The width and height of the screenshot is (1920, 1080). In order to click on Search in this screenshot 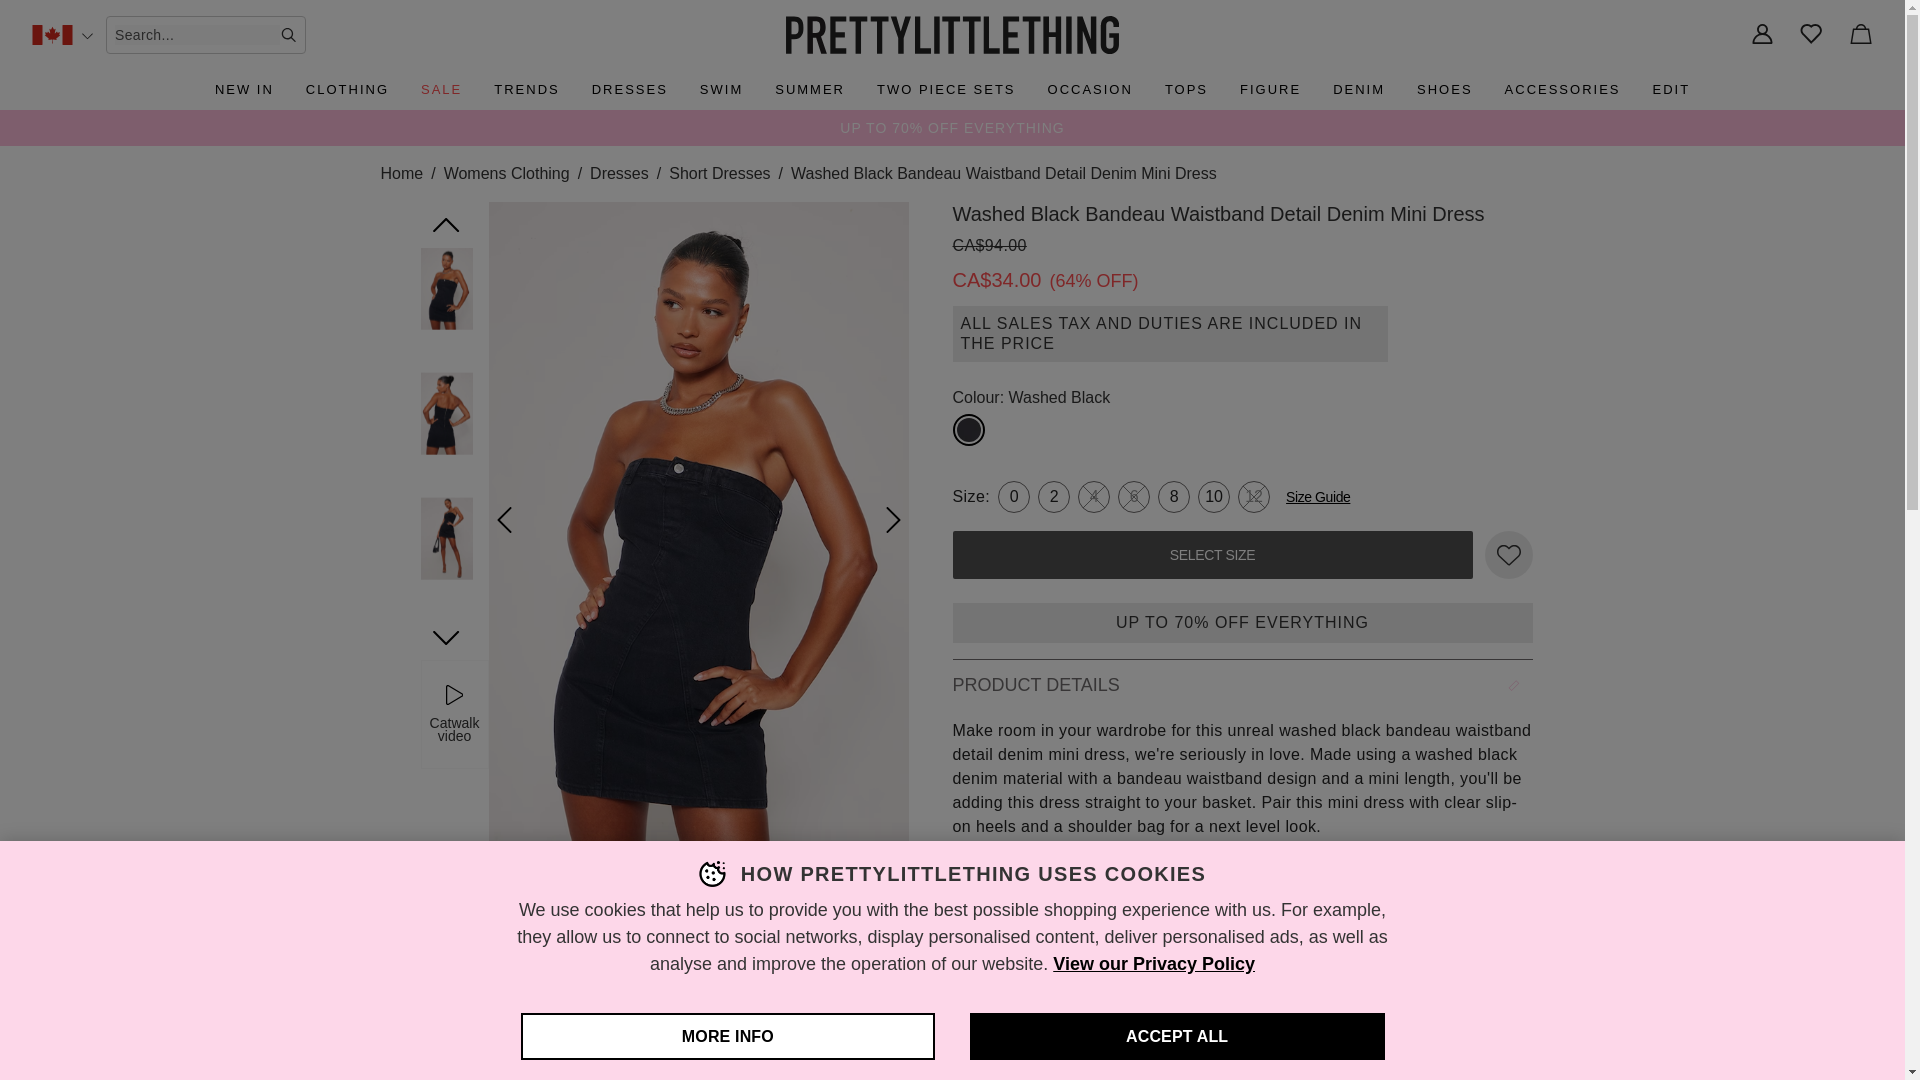, I will do `click(288, 35)`.